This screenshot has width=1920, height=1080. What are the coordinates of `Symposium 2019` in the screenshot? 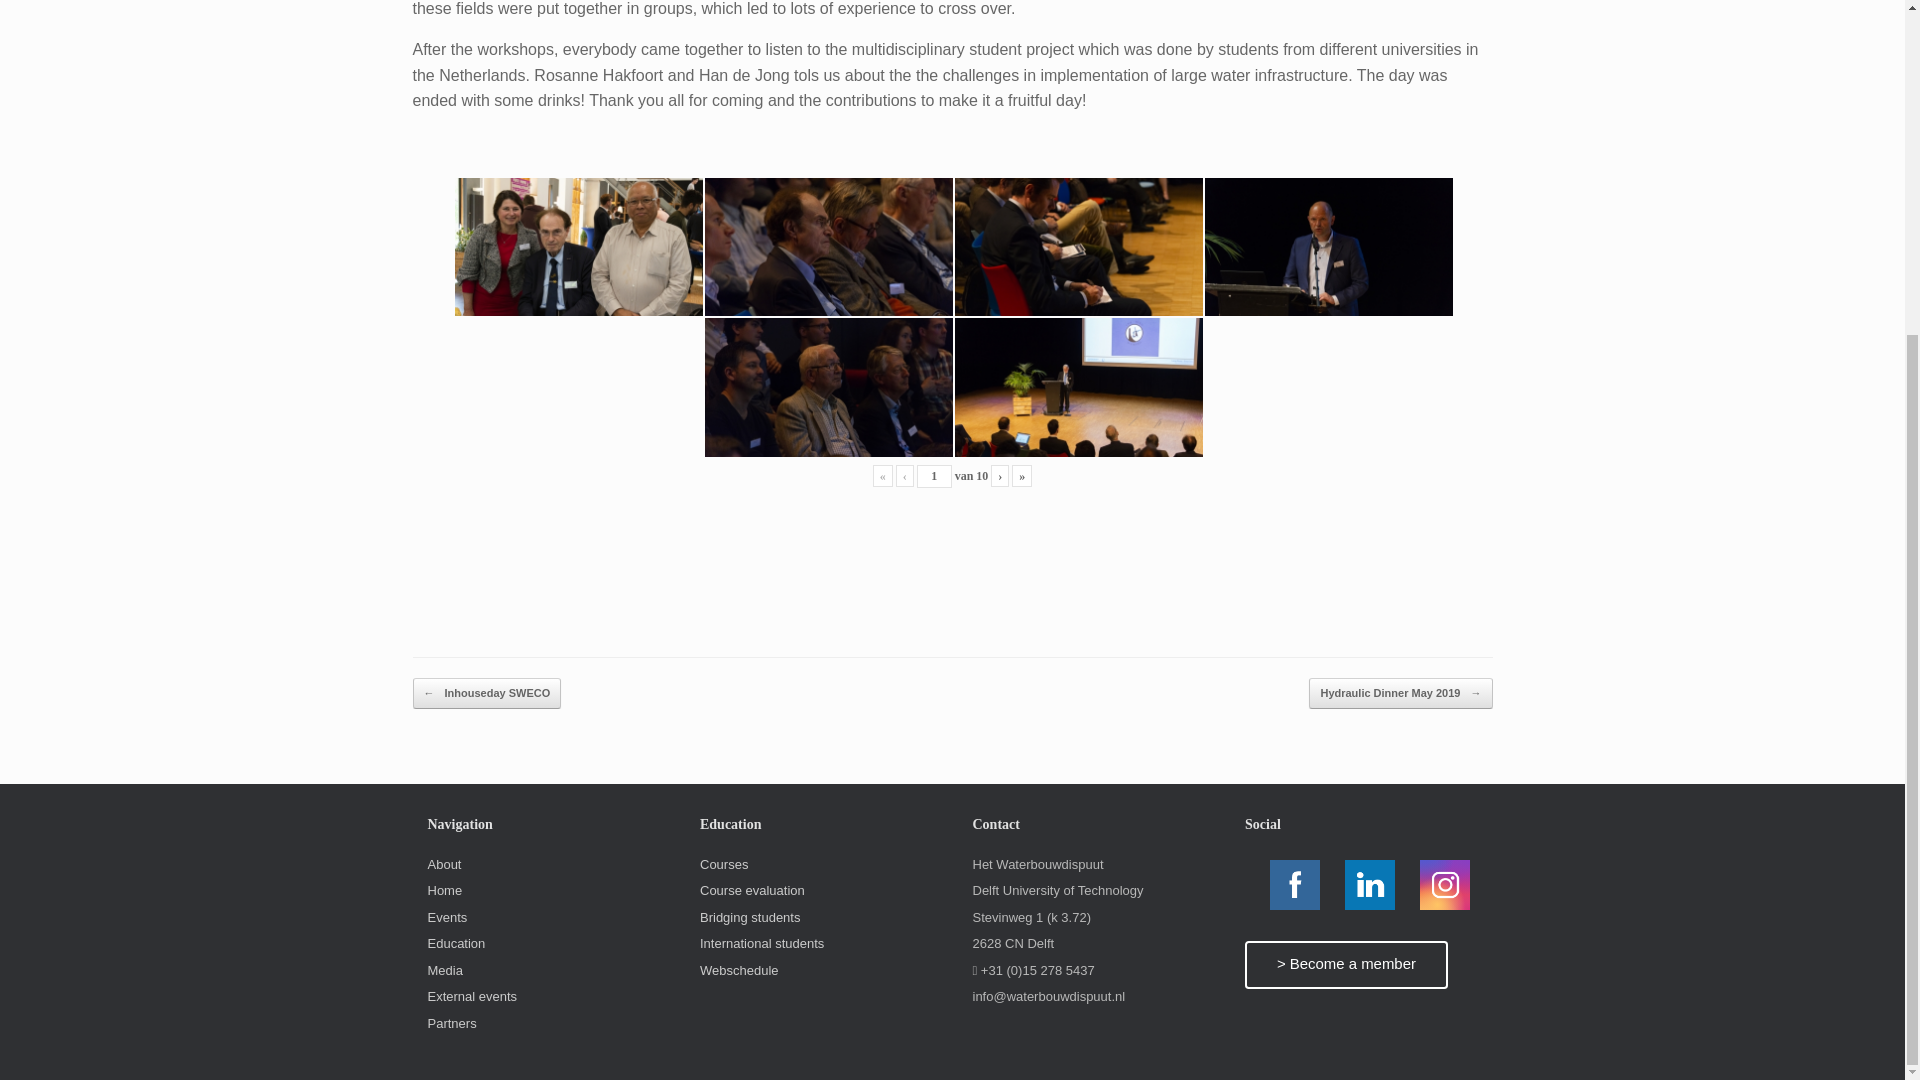 It's located at (1078, 247).